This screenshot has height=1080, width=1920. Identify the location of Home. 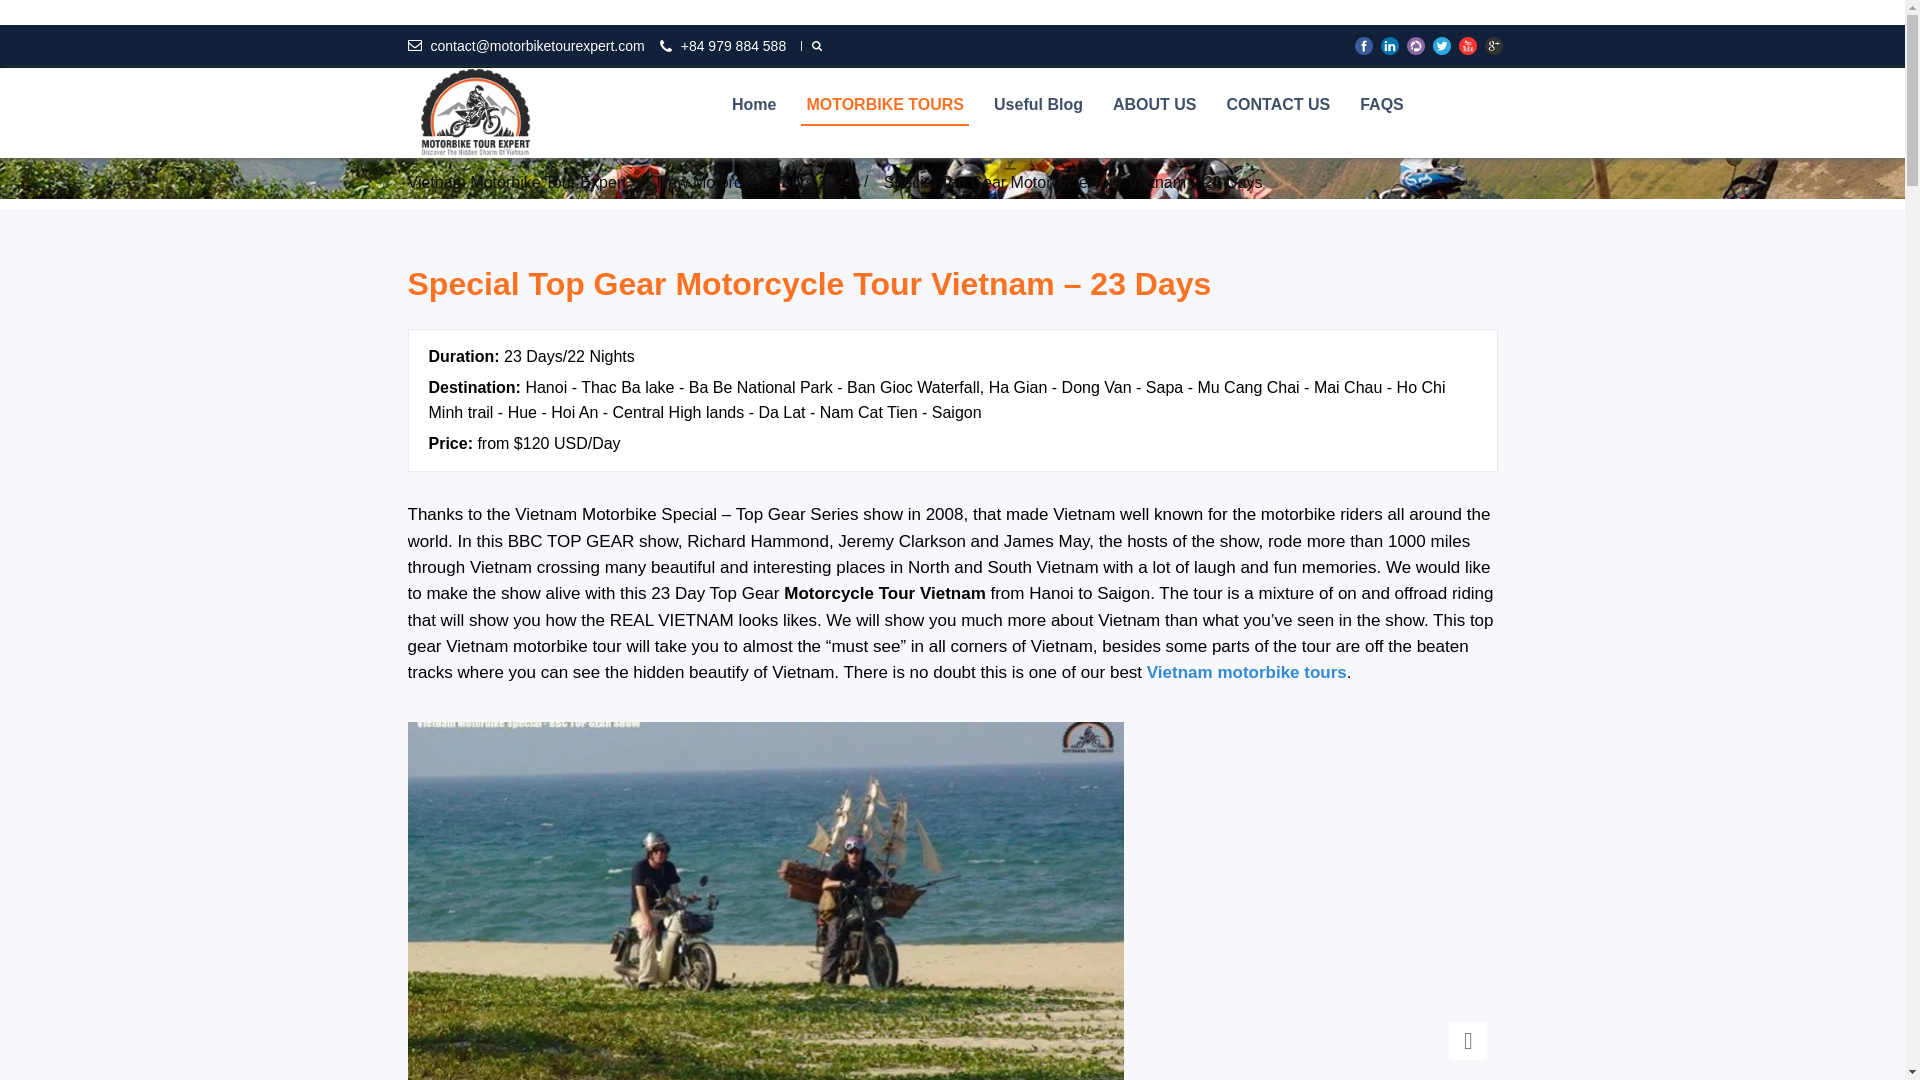
(754, 106).